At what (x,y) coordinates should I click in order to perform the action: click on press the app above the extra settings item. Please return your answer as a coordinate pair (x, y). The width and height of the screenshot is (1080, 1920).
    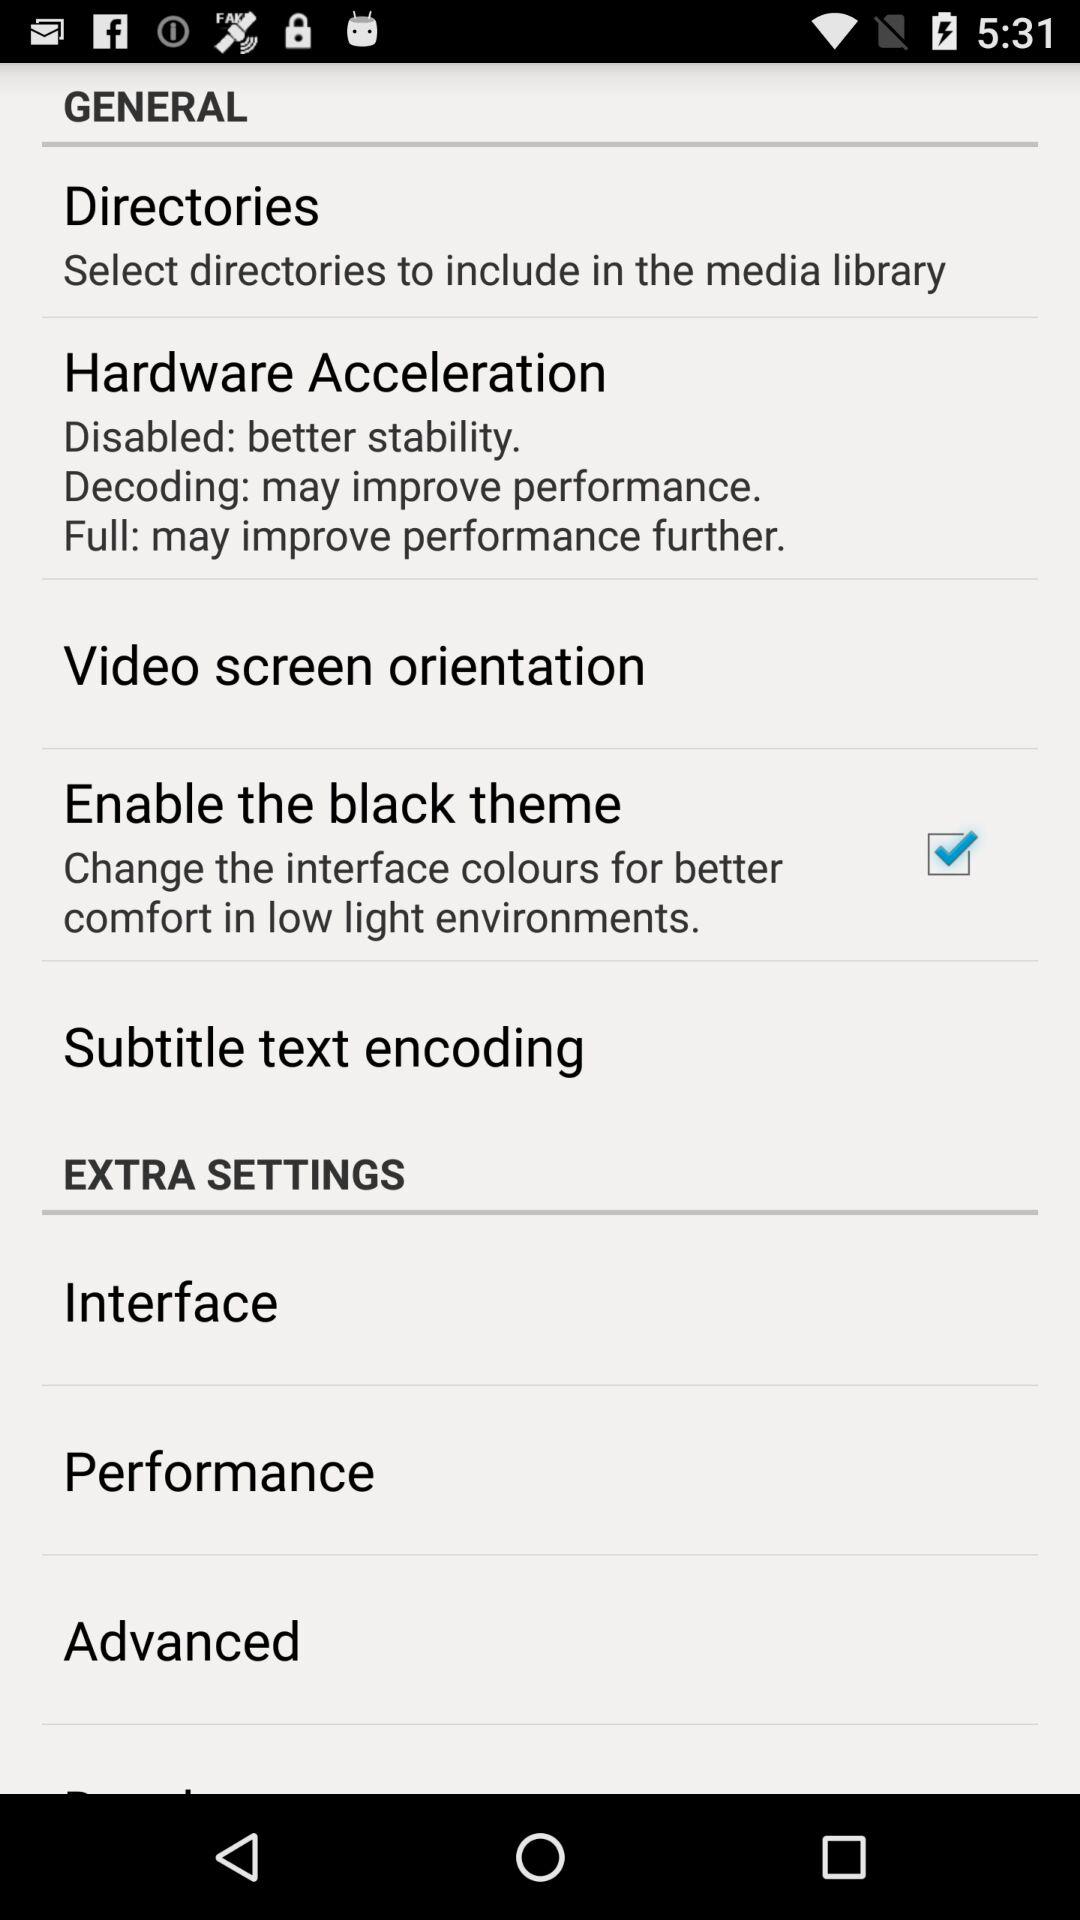
    Looking at the image, I should click on (948, 854).